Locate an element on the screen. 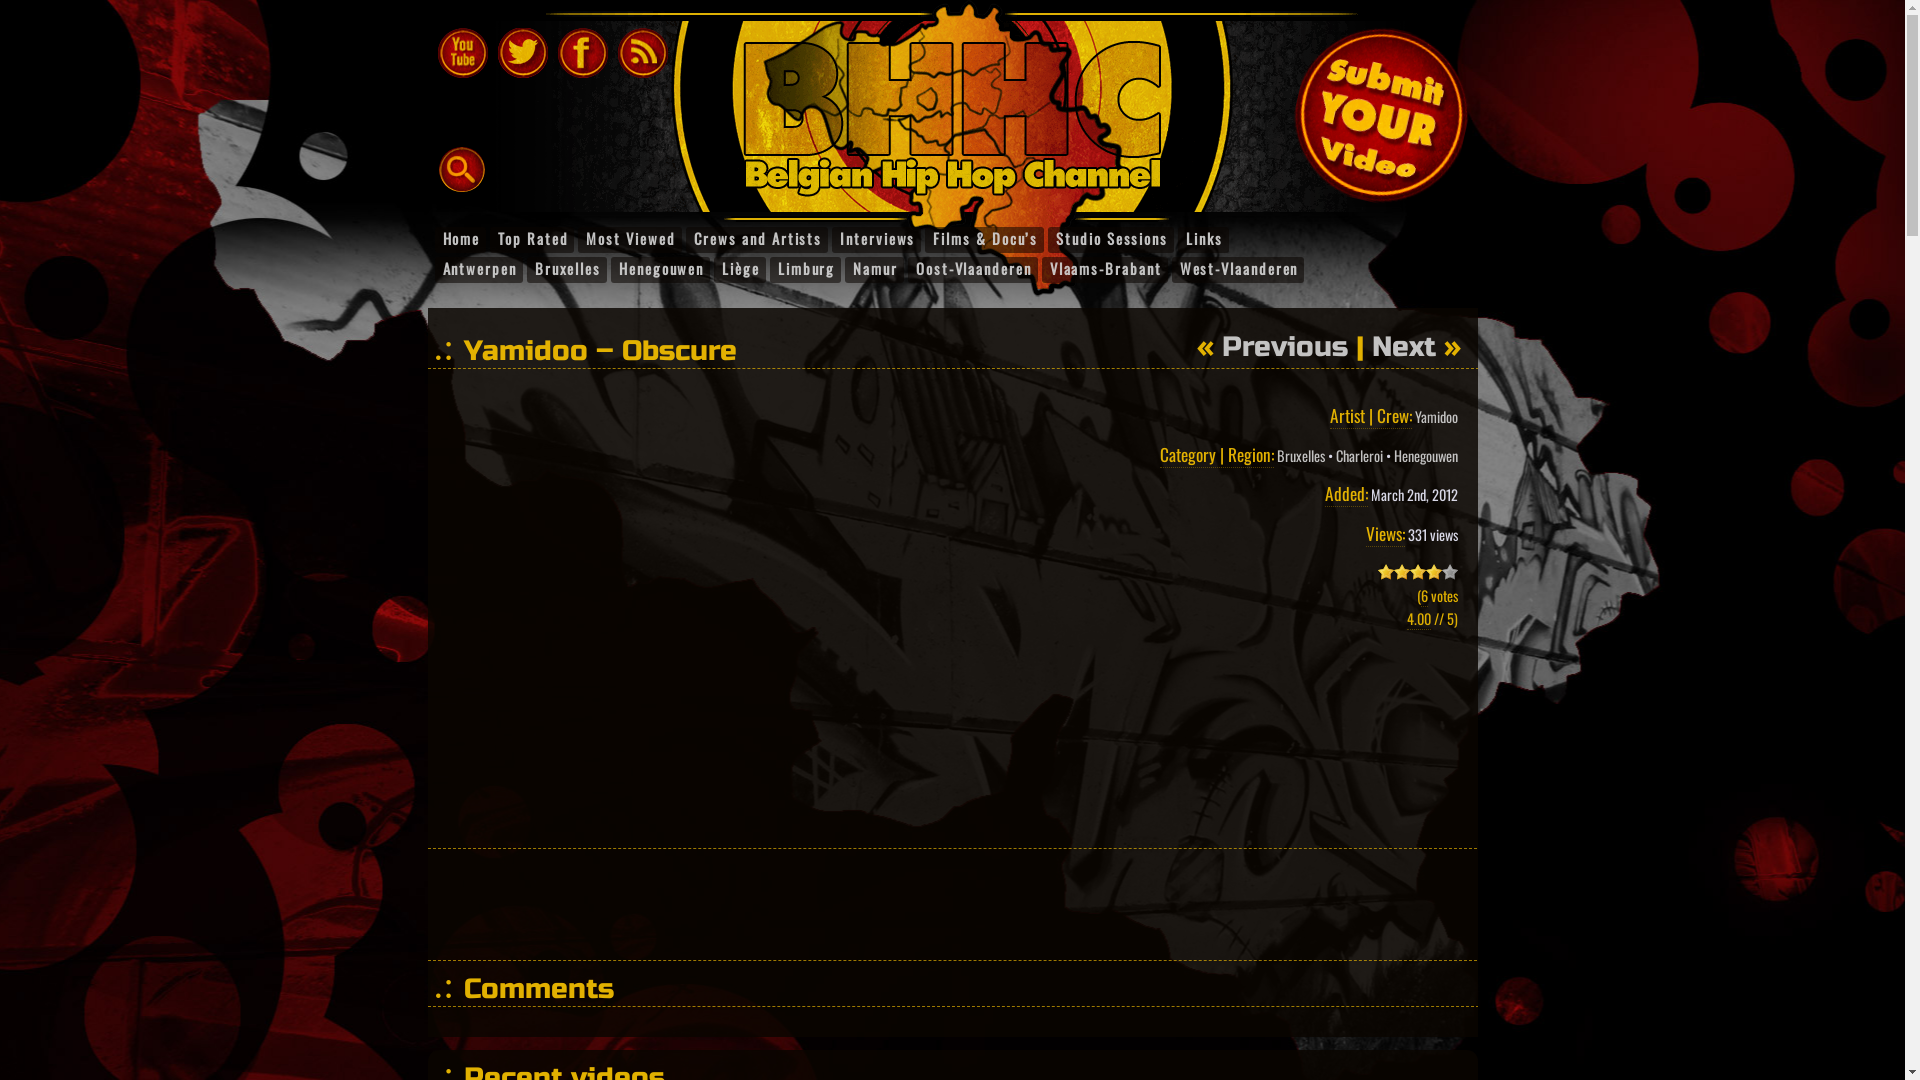 Image resolution: width=1920 pixels, height=1080 pixels. The Belgian Hip Hop Channel On Youtube is located at coordinates (463, 52).